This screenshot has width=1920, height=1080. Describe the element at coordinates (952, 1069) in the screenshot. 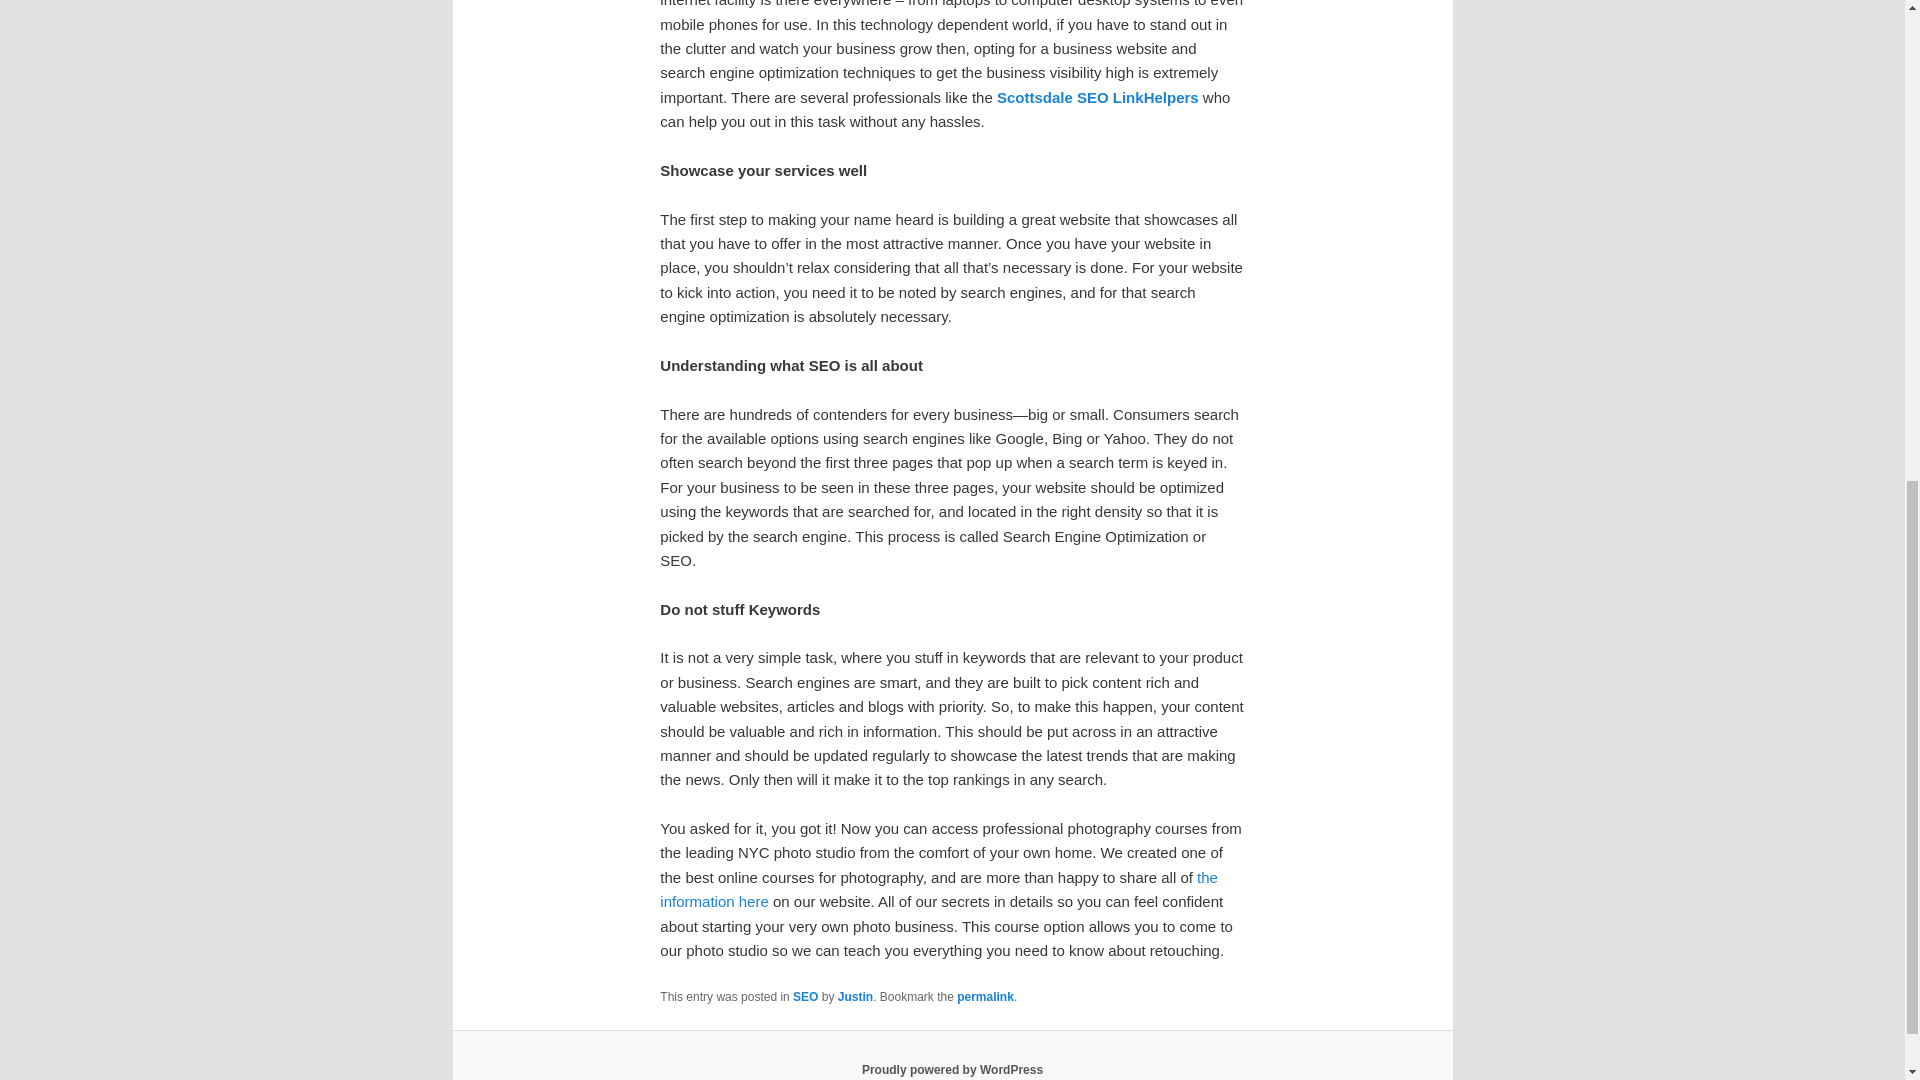

I see `Semantic Personal Publishing Platform` at that location.